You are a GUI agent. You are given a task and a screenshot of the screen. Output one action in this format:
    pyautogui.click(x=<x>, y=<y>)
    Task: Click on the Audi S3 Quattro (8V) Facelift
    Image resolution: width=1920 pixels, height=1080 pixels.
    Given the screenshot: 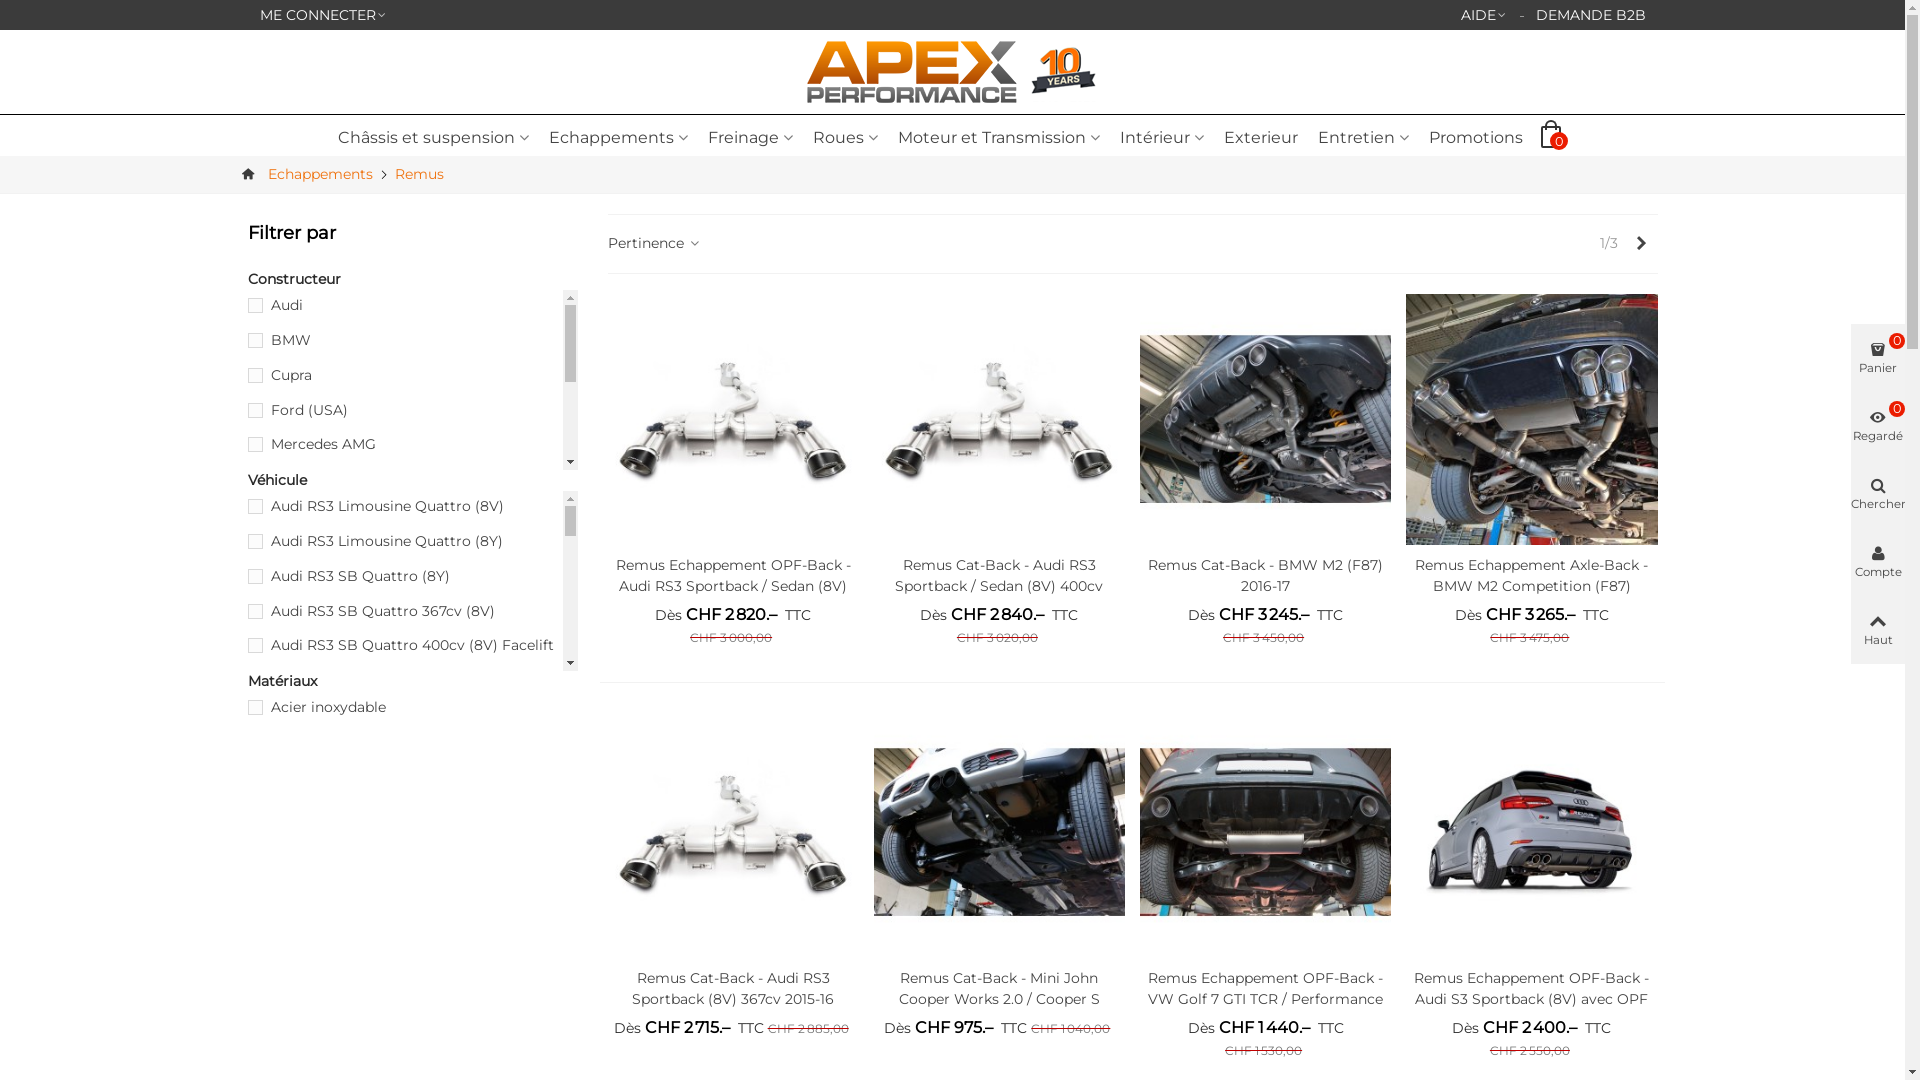 What is the action you would take?
    pyautogui.click(x=412, y=750)
    